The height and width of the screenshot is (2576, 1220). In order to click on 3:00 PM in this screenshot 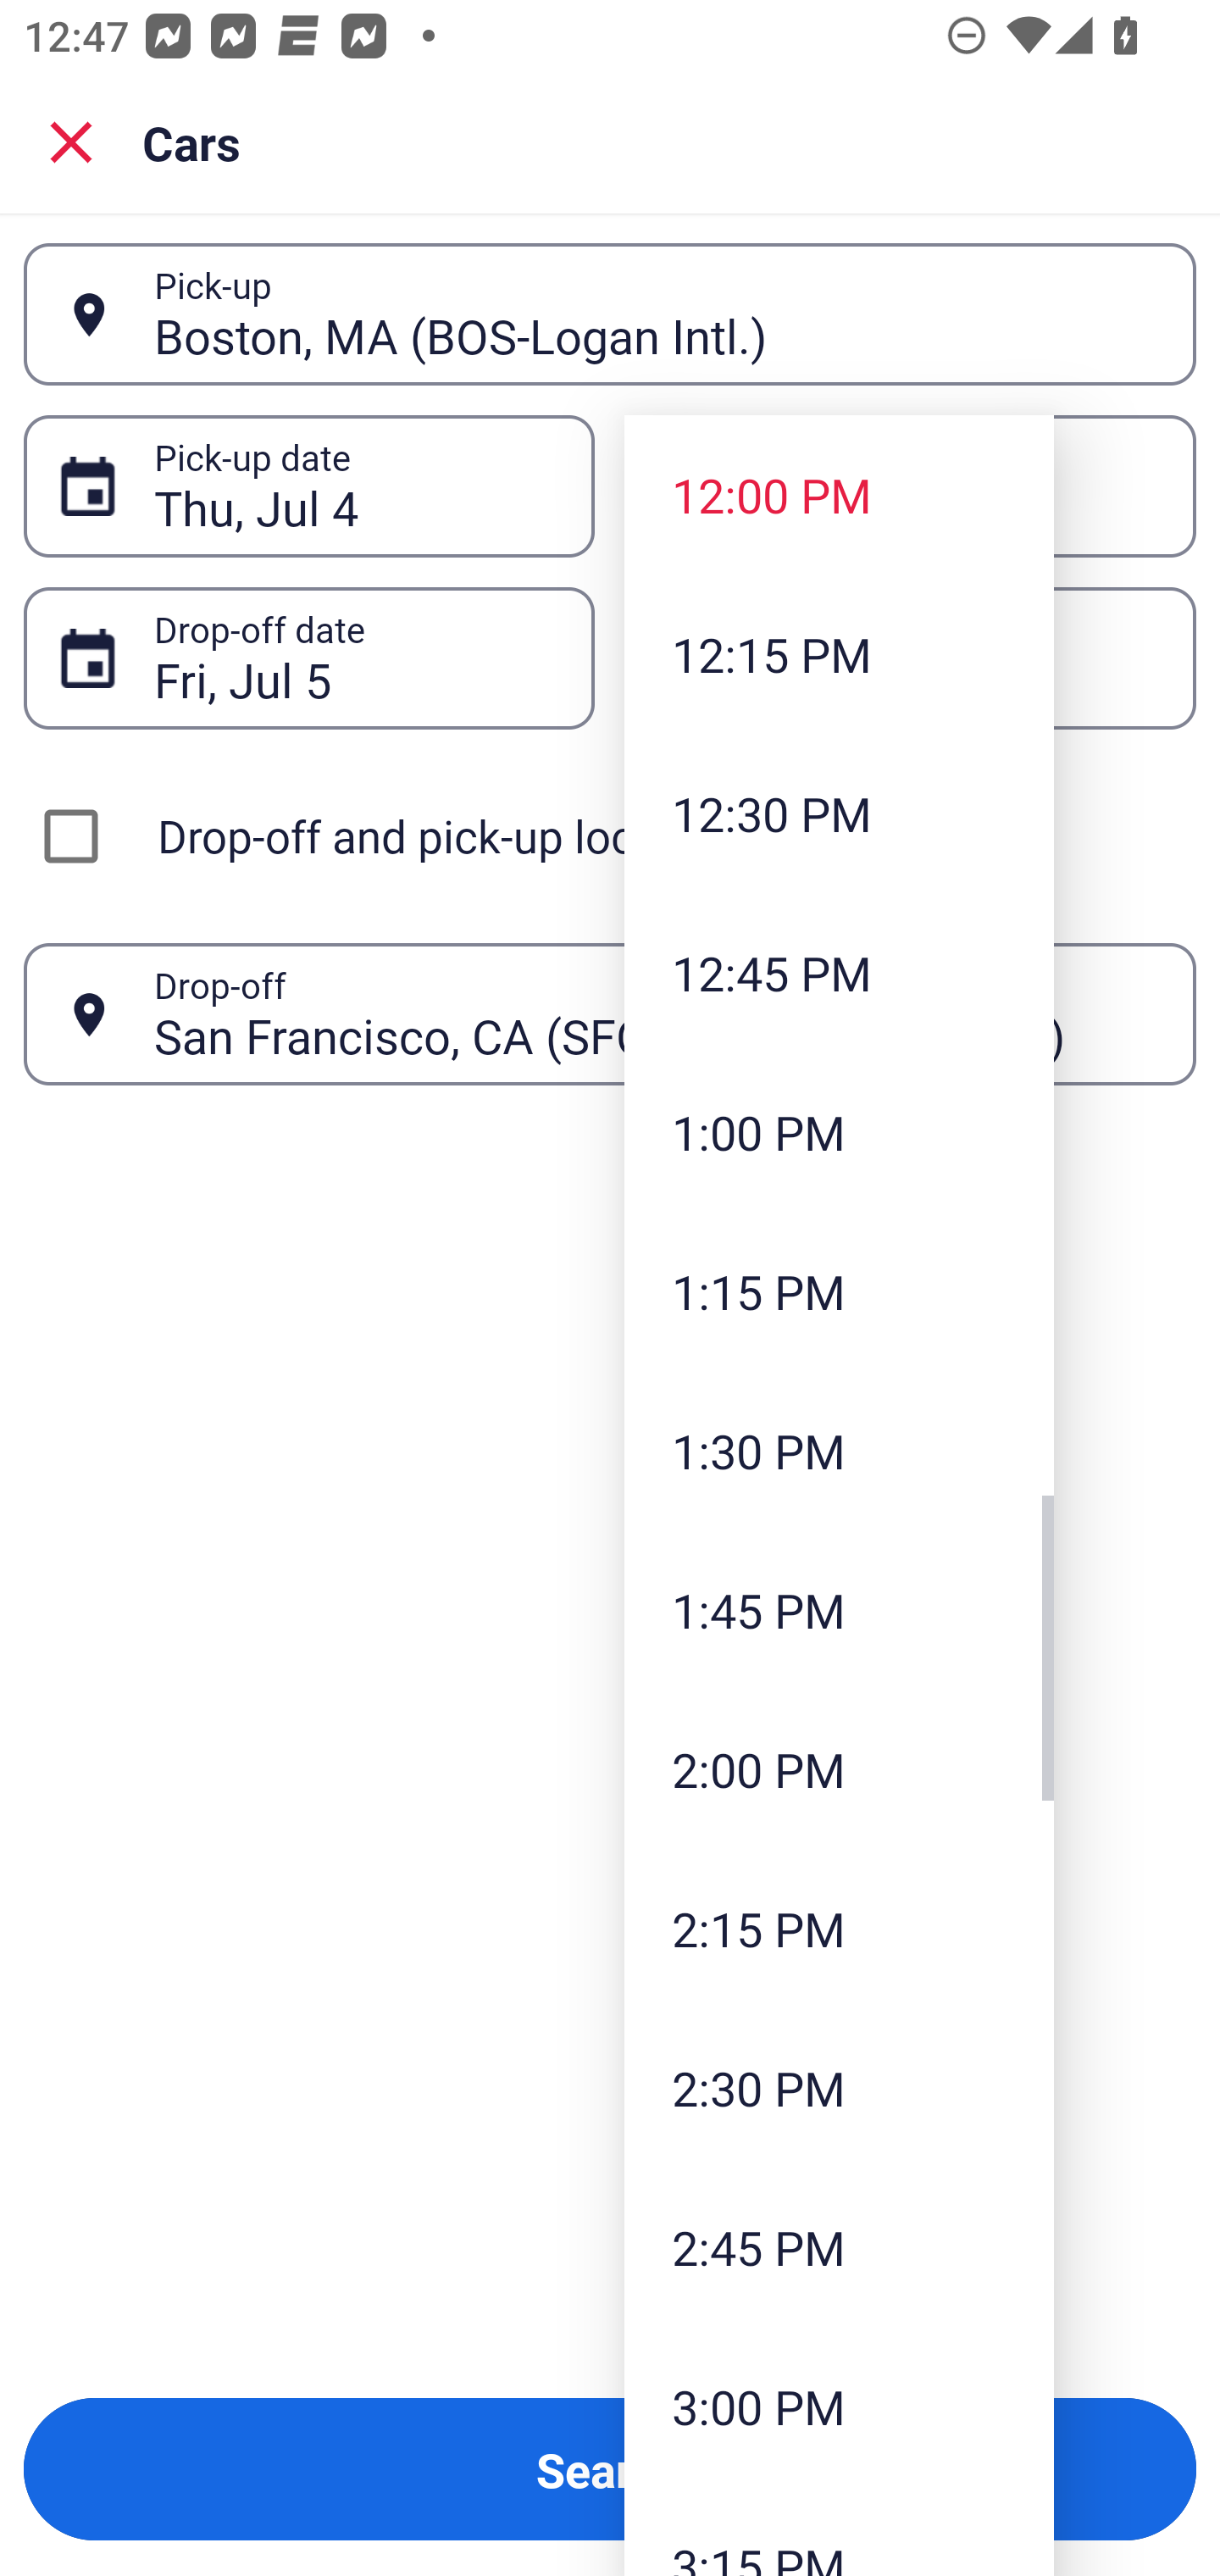, I will do `click(839, 2406)`.